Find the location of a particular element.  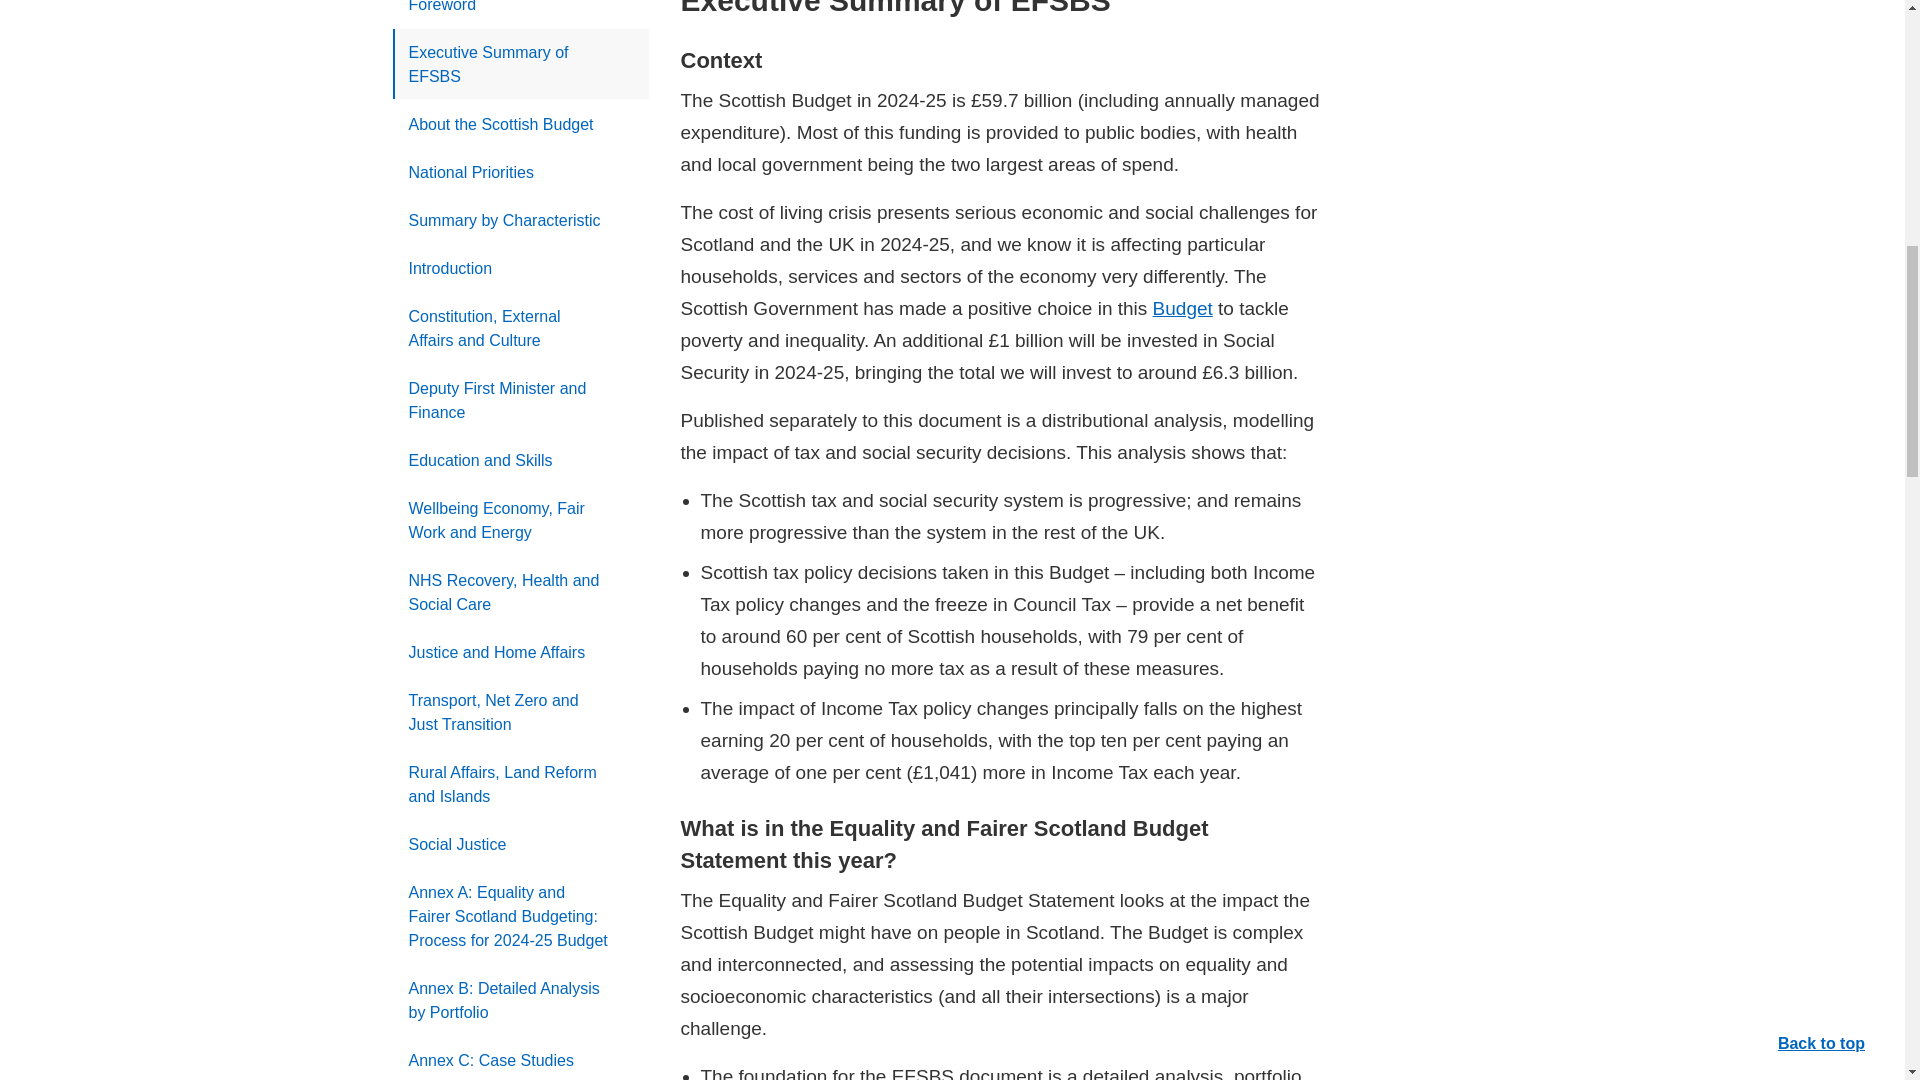

Foreword is located at coordinates (520, 14).